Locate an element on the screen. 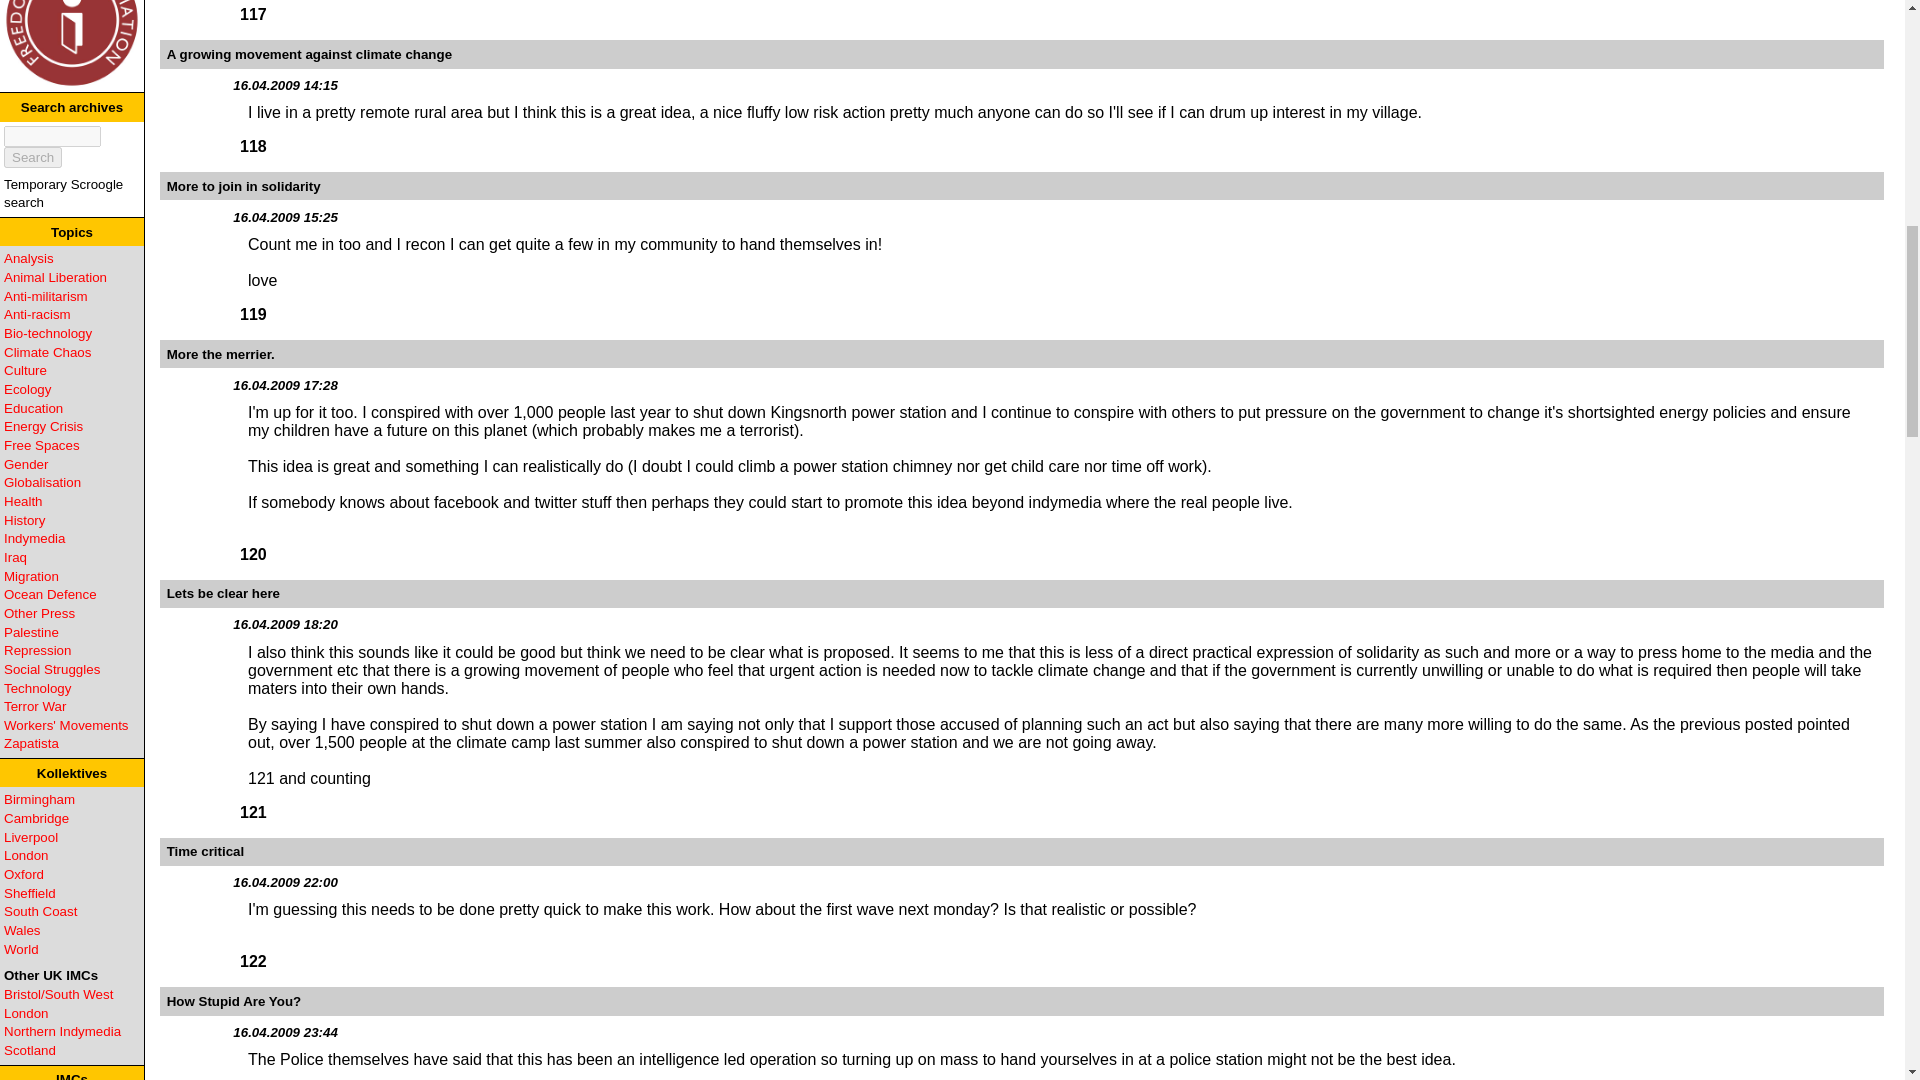  Search is located at coordinates (32, 157).